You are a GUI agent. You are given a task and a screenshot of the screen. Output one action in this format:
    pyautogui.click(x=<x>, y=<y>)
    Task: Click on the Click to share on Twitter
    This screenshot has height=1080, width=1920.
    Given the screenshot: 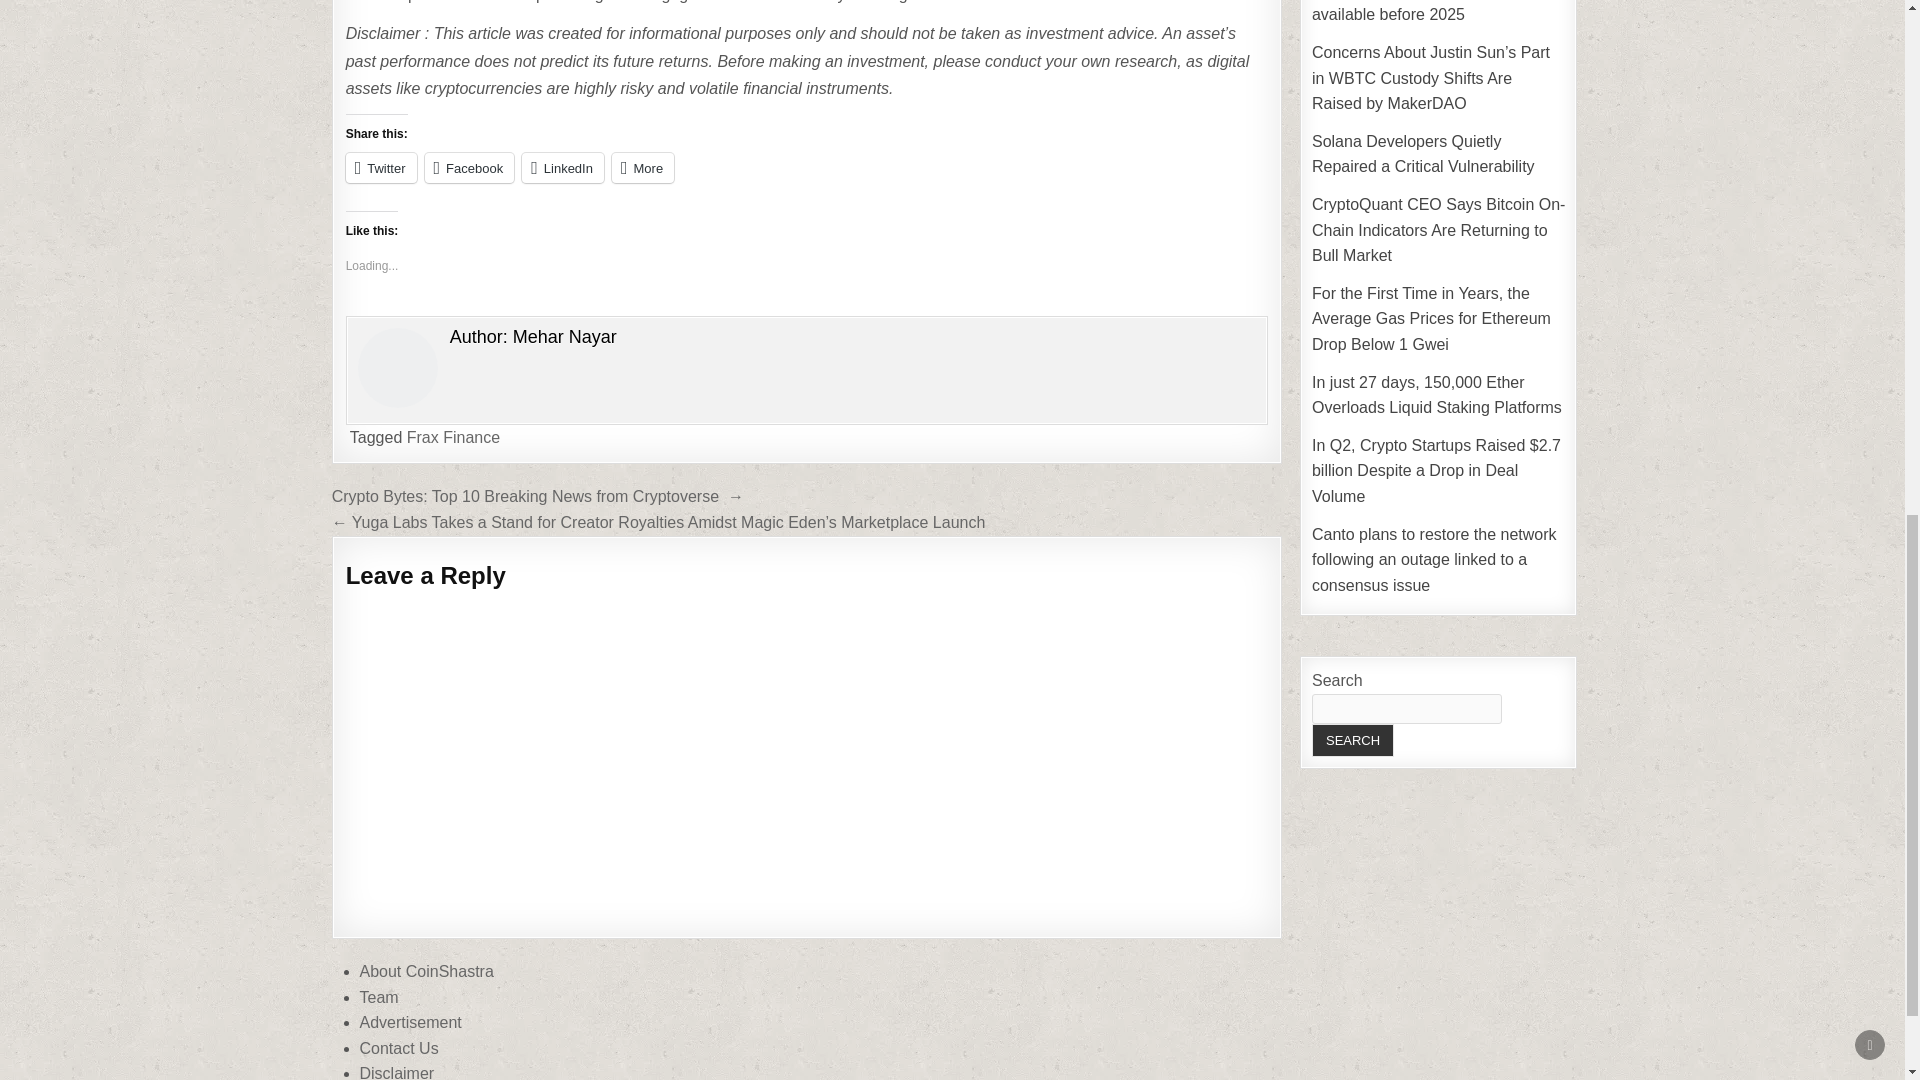 What is the action you would take?
    pyautogui.click(x=380, y=168)
    